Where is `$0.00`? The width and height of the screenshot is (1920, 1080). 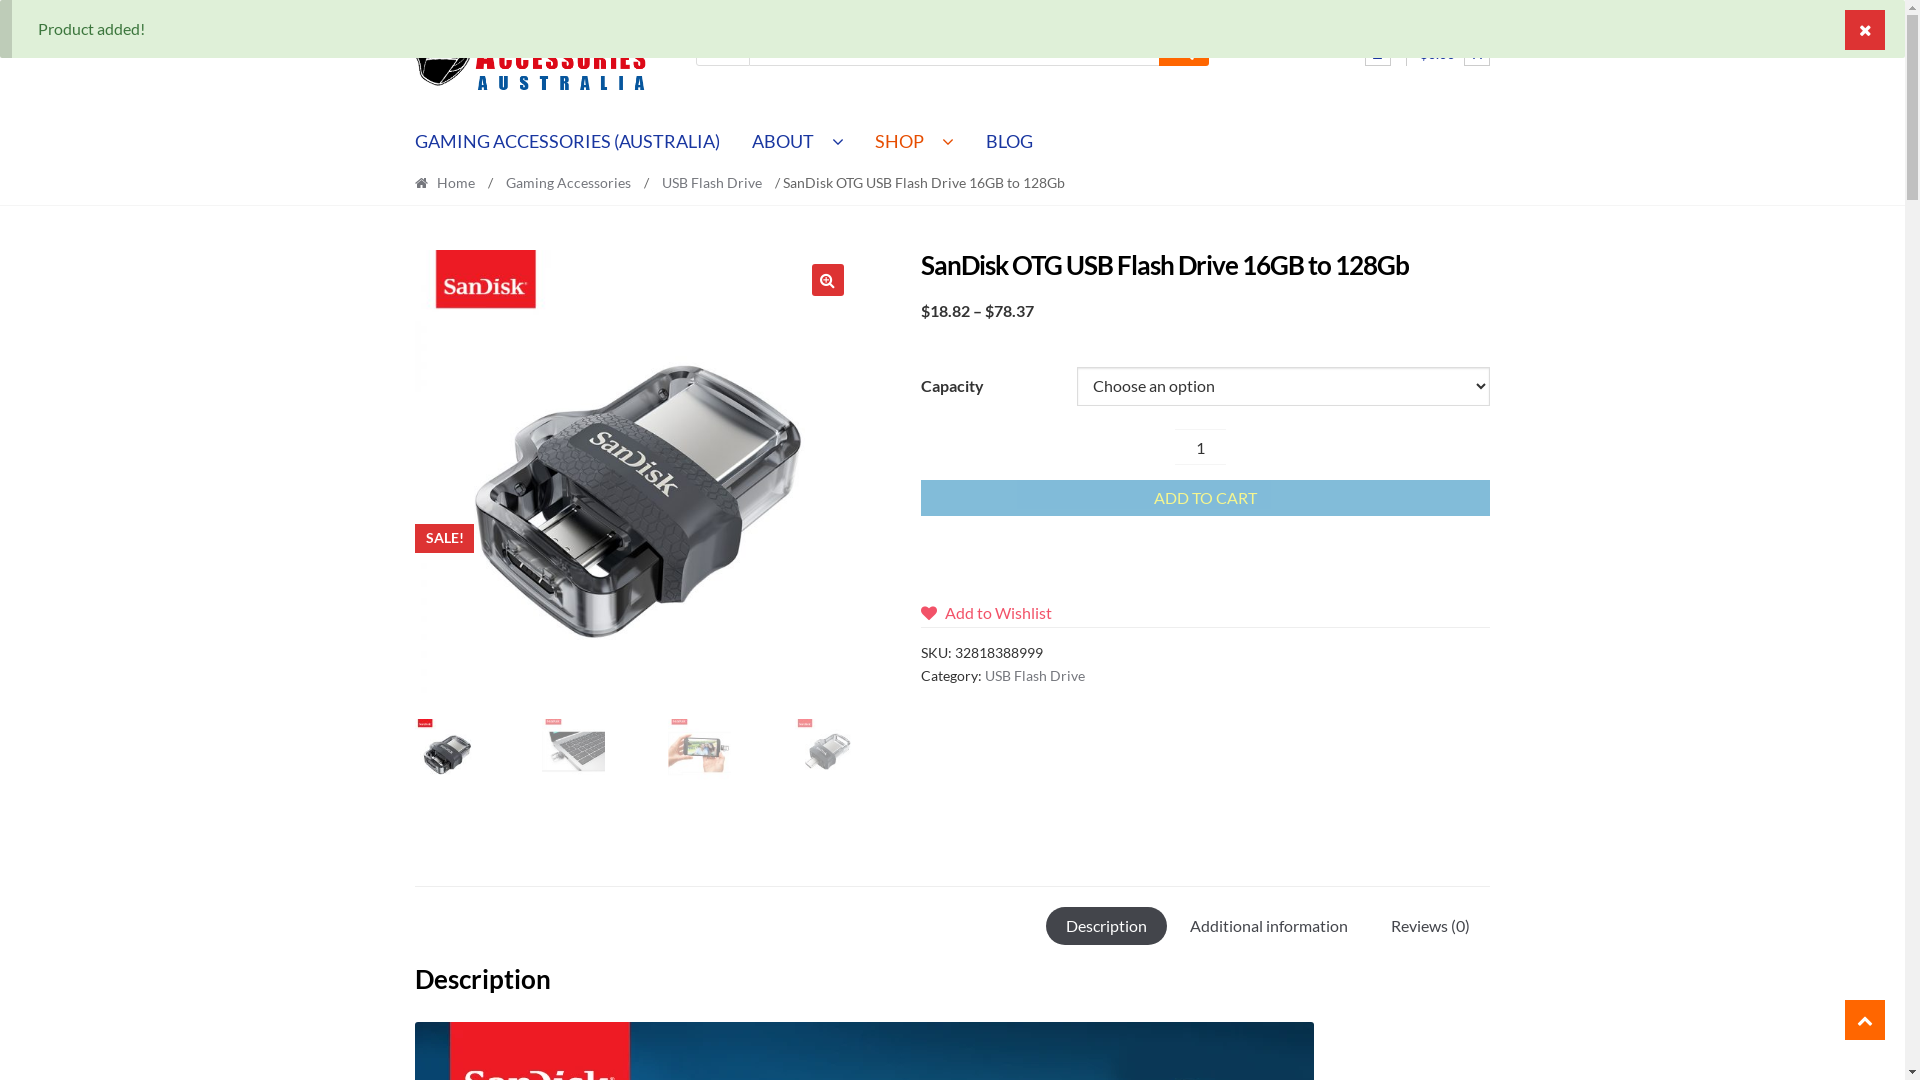 $0.00 is located at coordinates (1455, 54).